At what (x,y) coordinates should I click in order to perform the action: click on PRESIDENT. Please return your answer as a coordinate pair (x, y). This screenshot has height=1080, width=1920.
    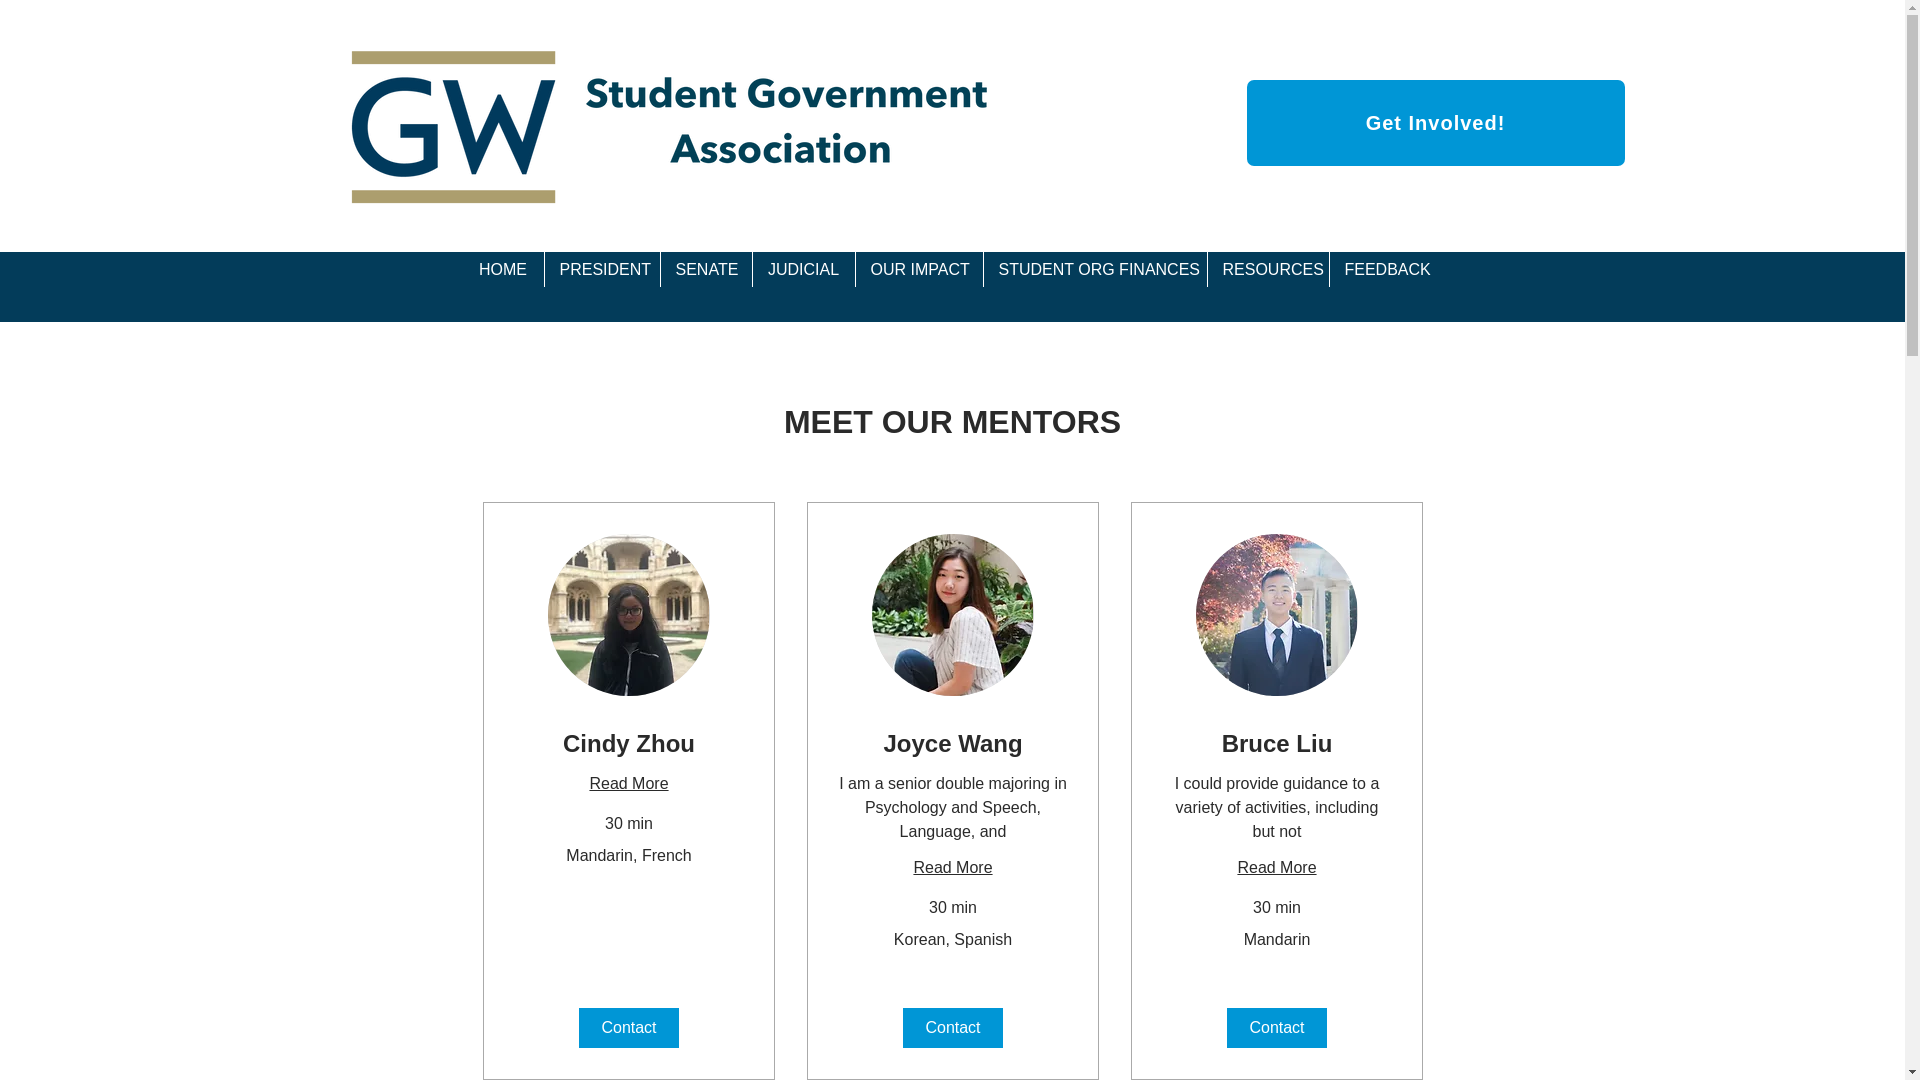
    Looking at the image, I should click on (602, 269).